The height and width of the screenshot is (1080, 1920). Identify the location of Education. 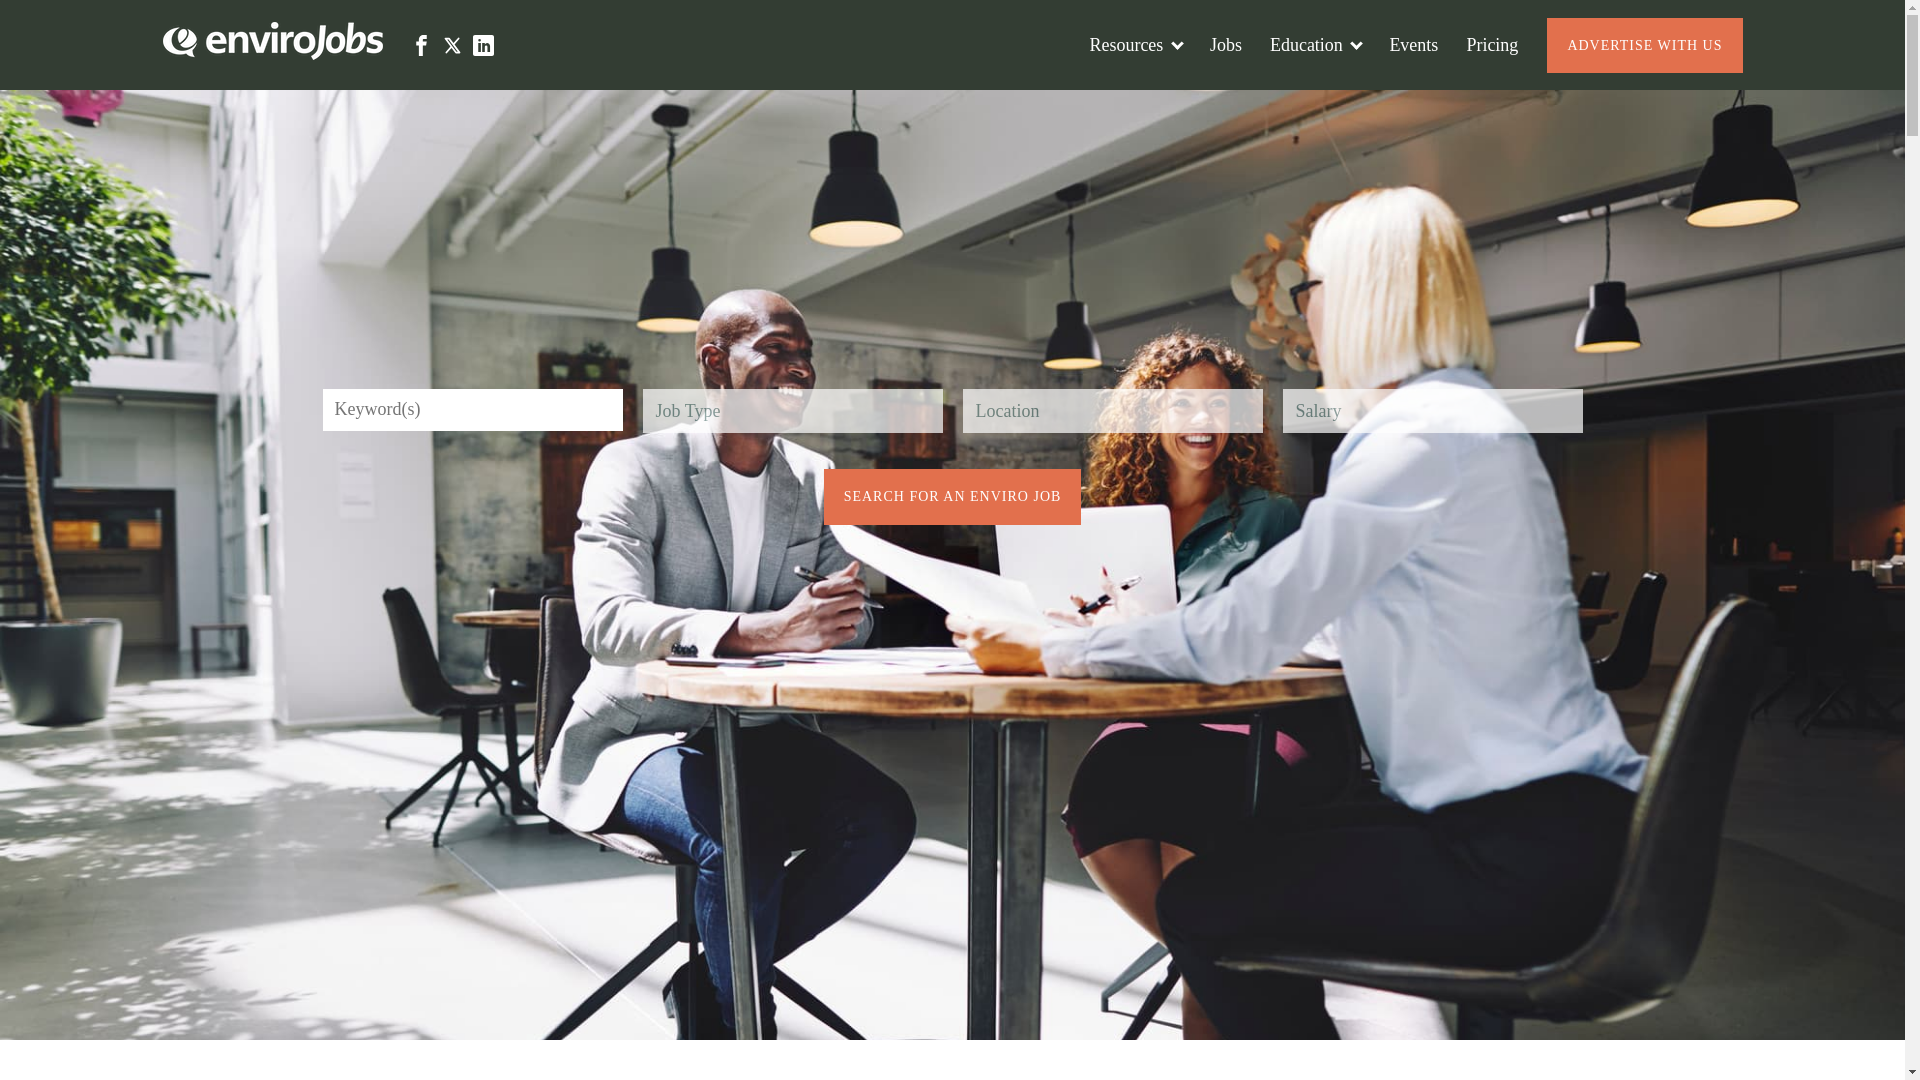
(1314, 44).